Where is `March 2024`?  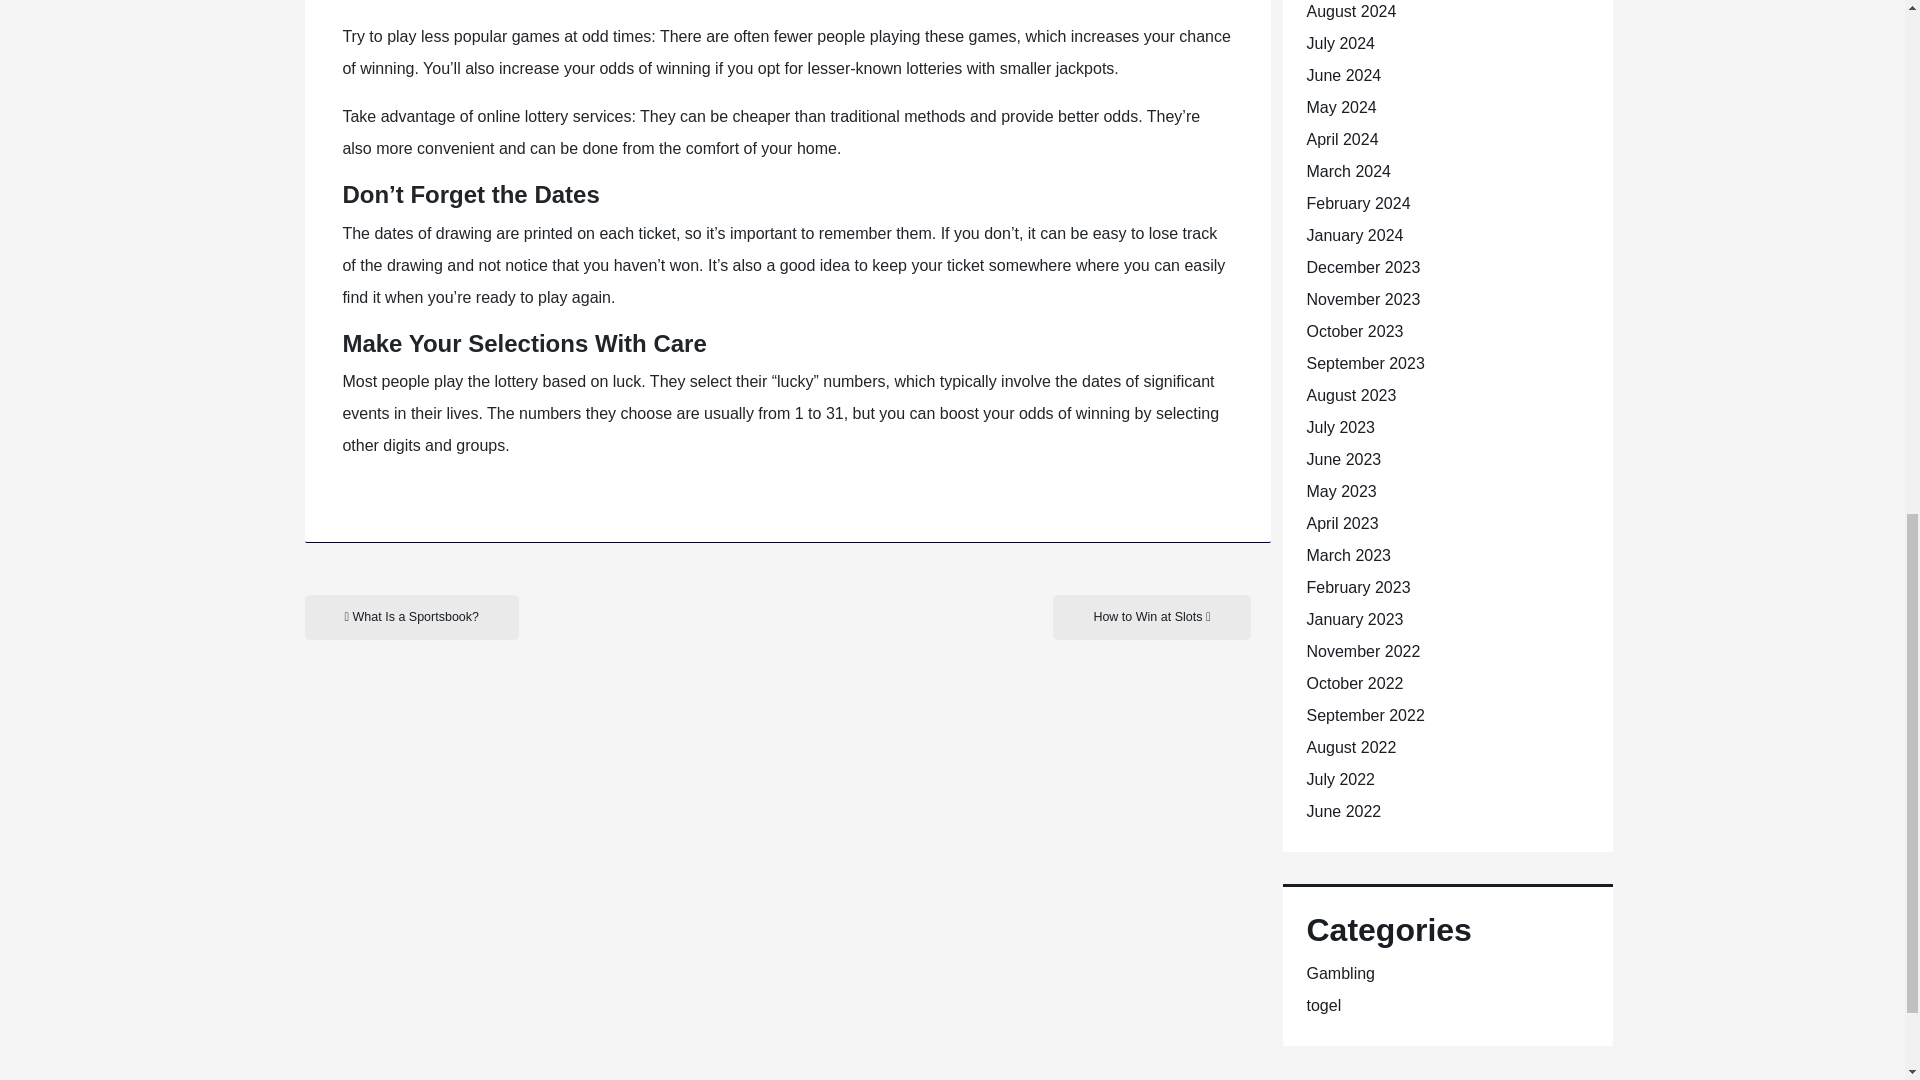
March 2024 is located at coordinates (1348, 172).